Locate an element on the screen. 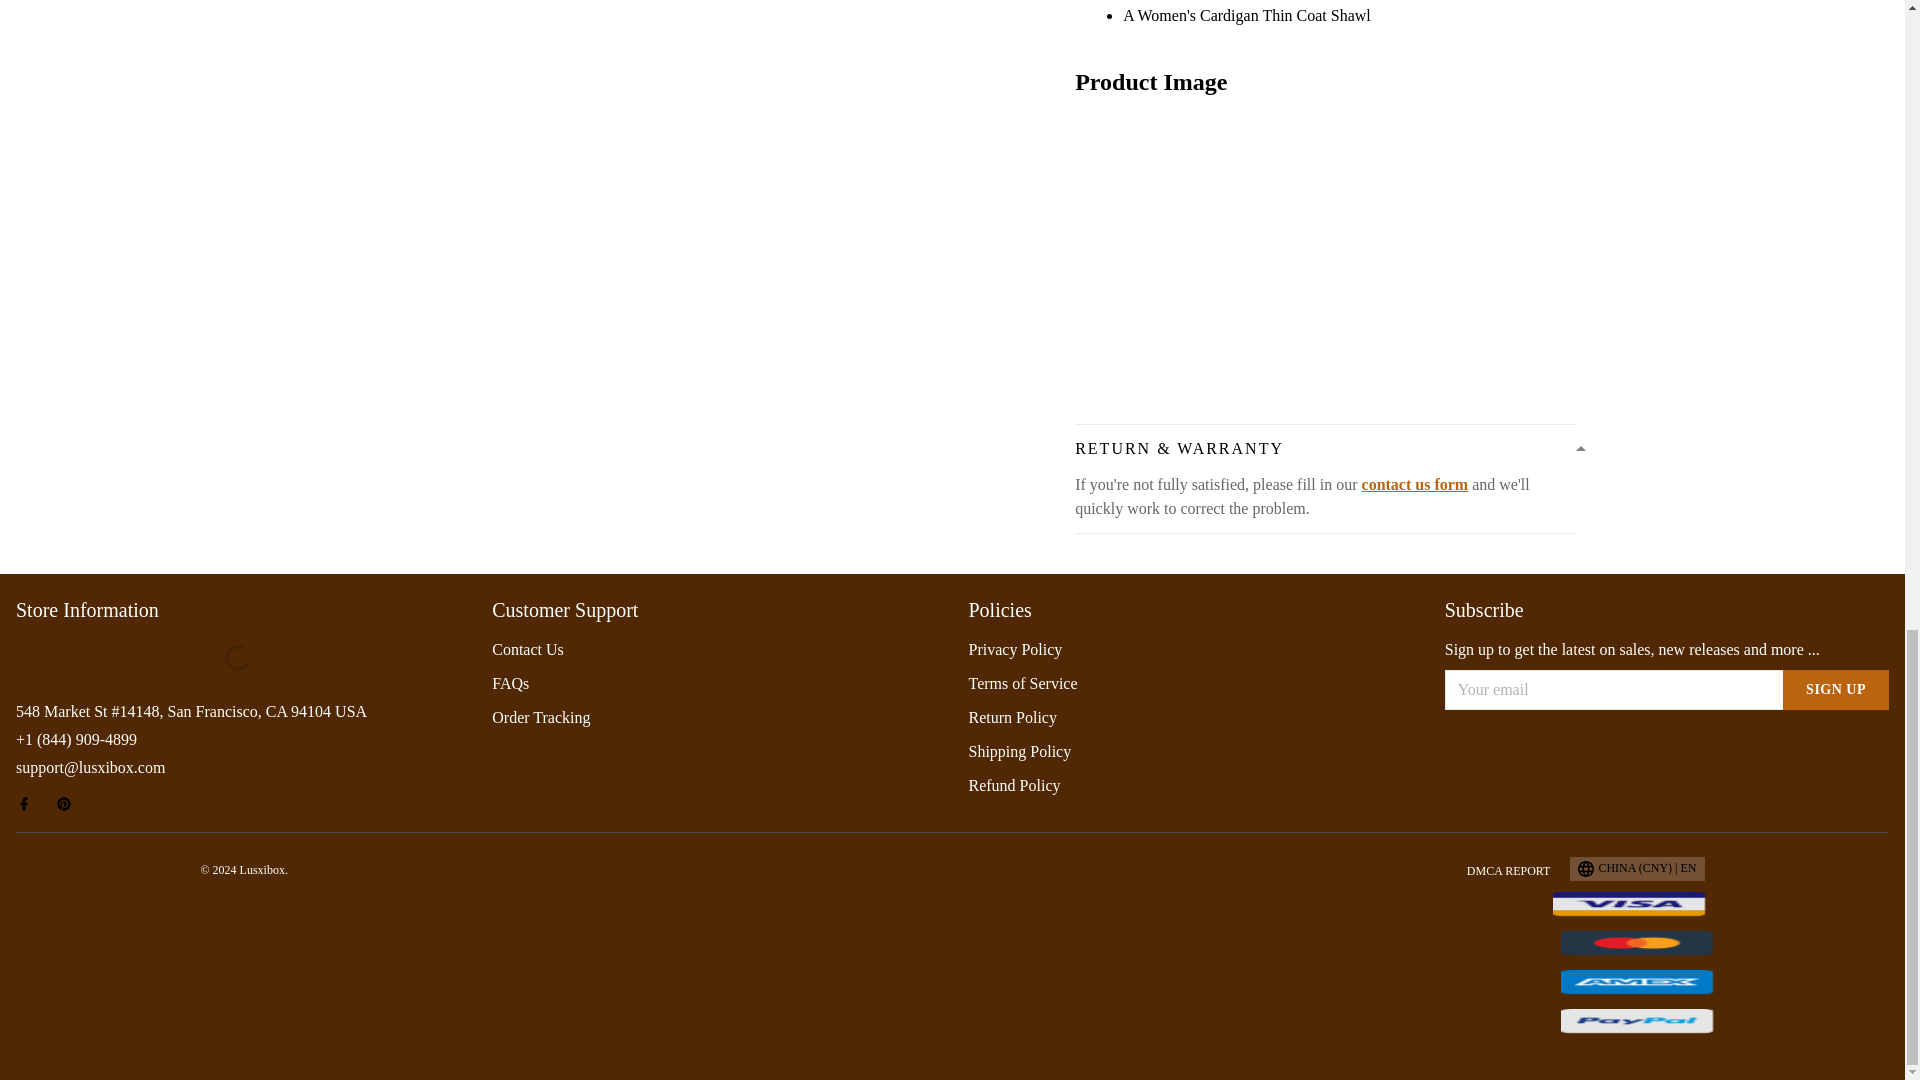 The width and height of the screenshot is (1920, 1080). contact us form is located at coordinates (1414, 484).